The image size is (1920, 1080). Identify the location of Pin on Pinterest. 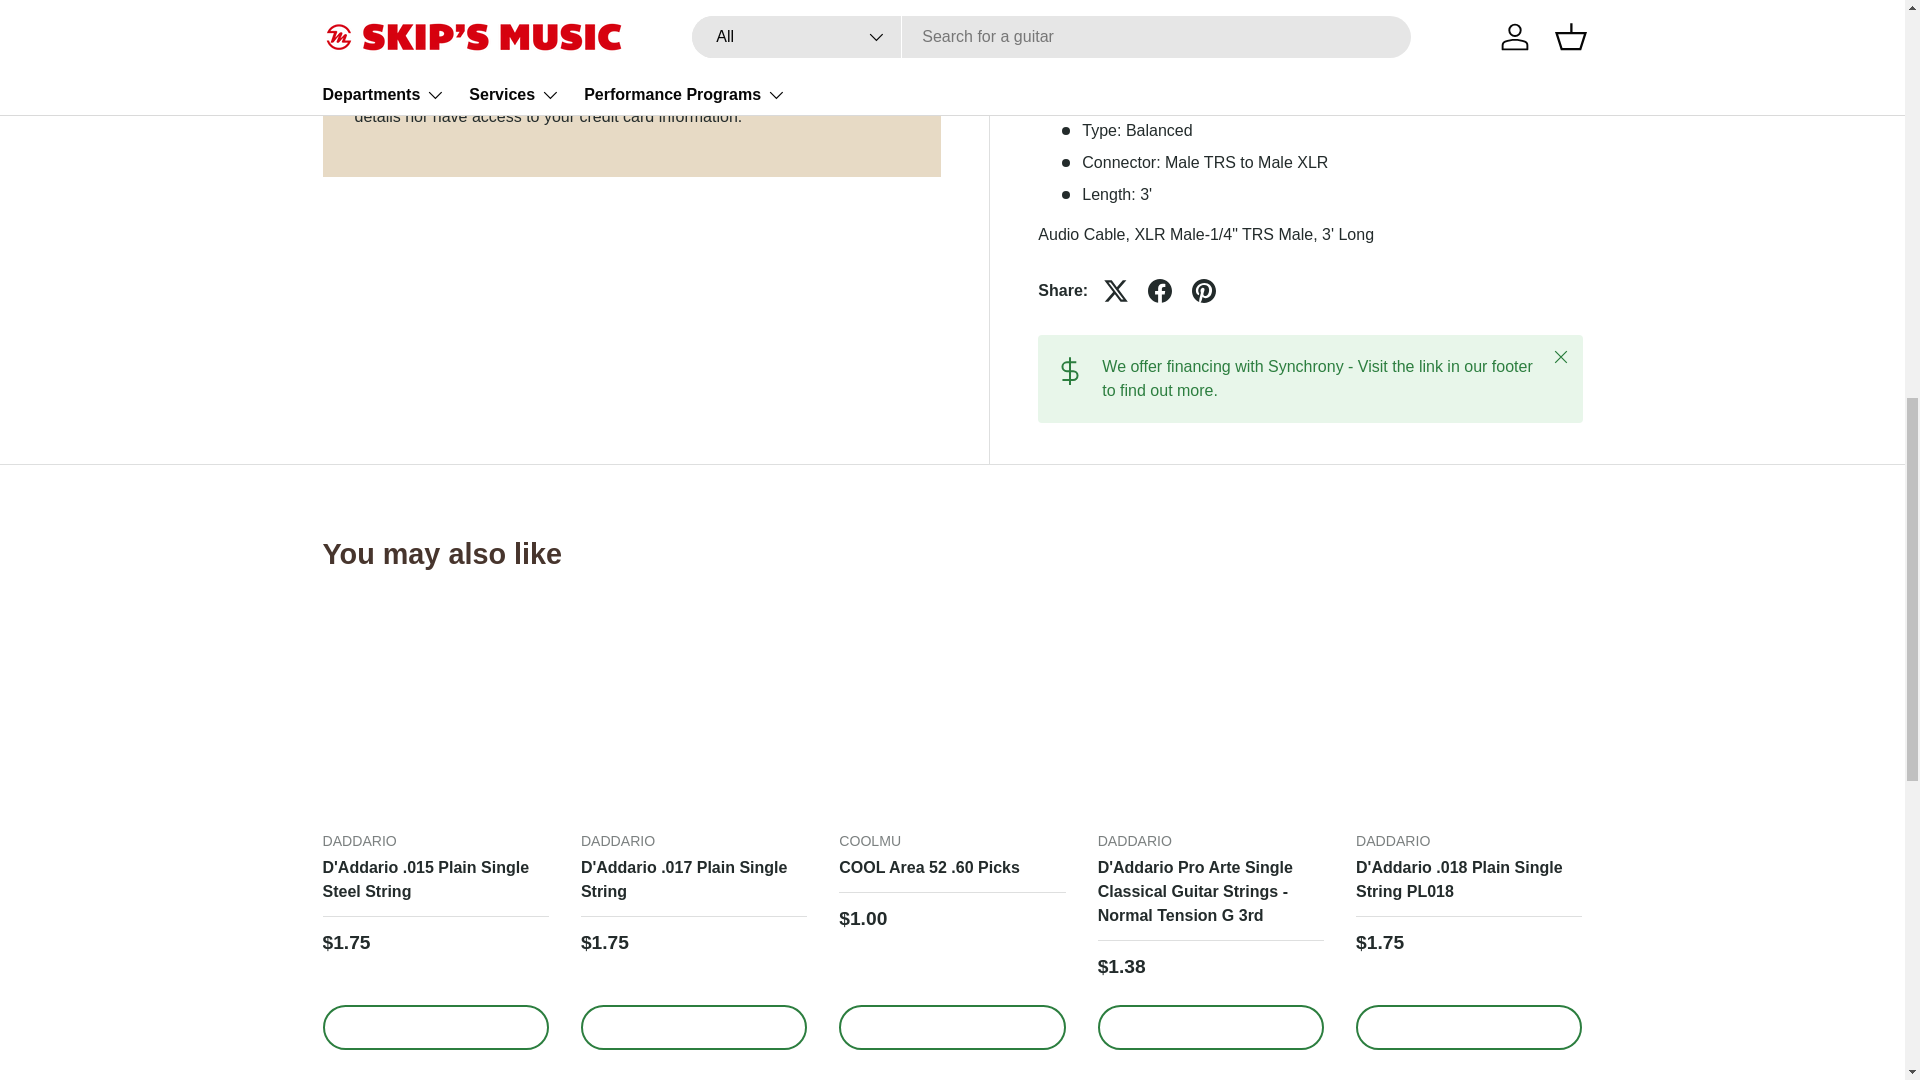
(1204, 290).